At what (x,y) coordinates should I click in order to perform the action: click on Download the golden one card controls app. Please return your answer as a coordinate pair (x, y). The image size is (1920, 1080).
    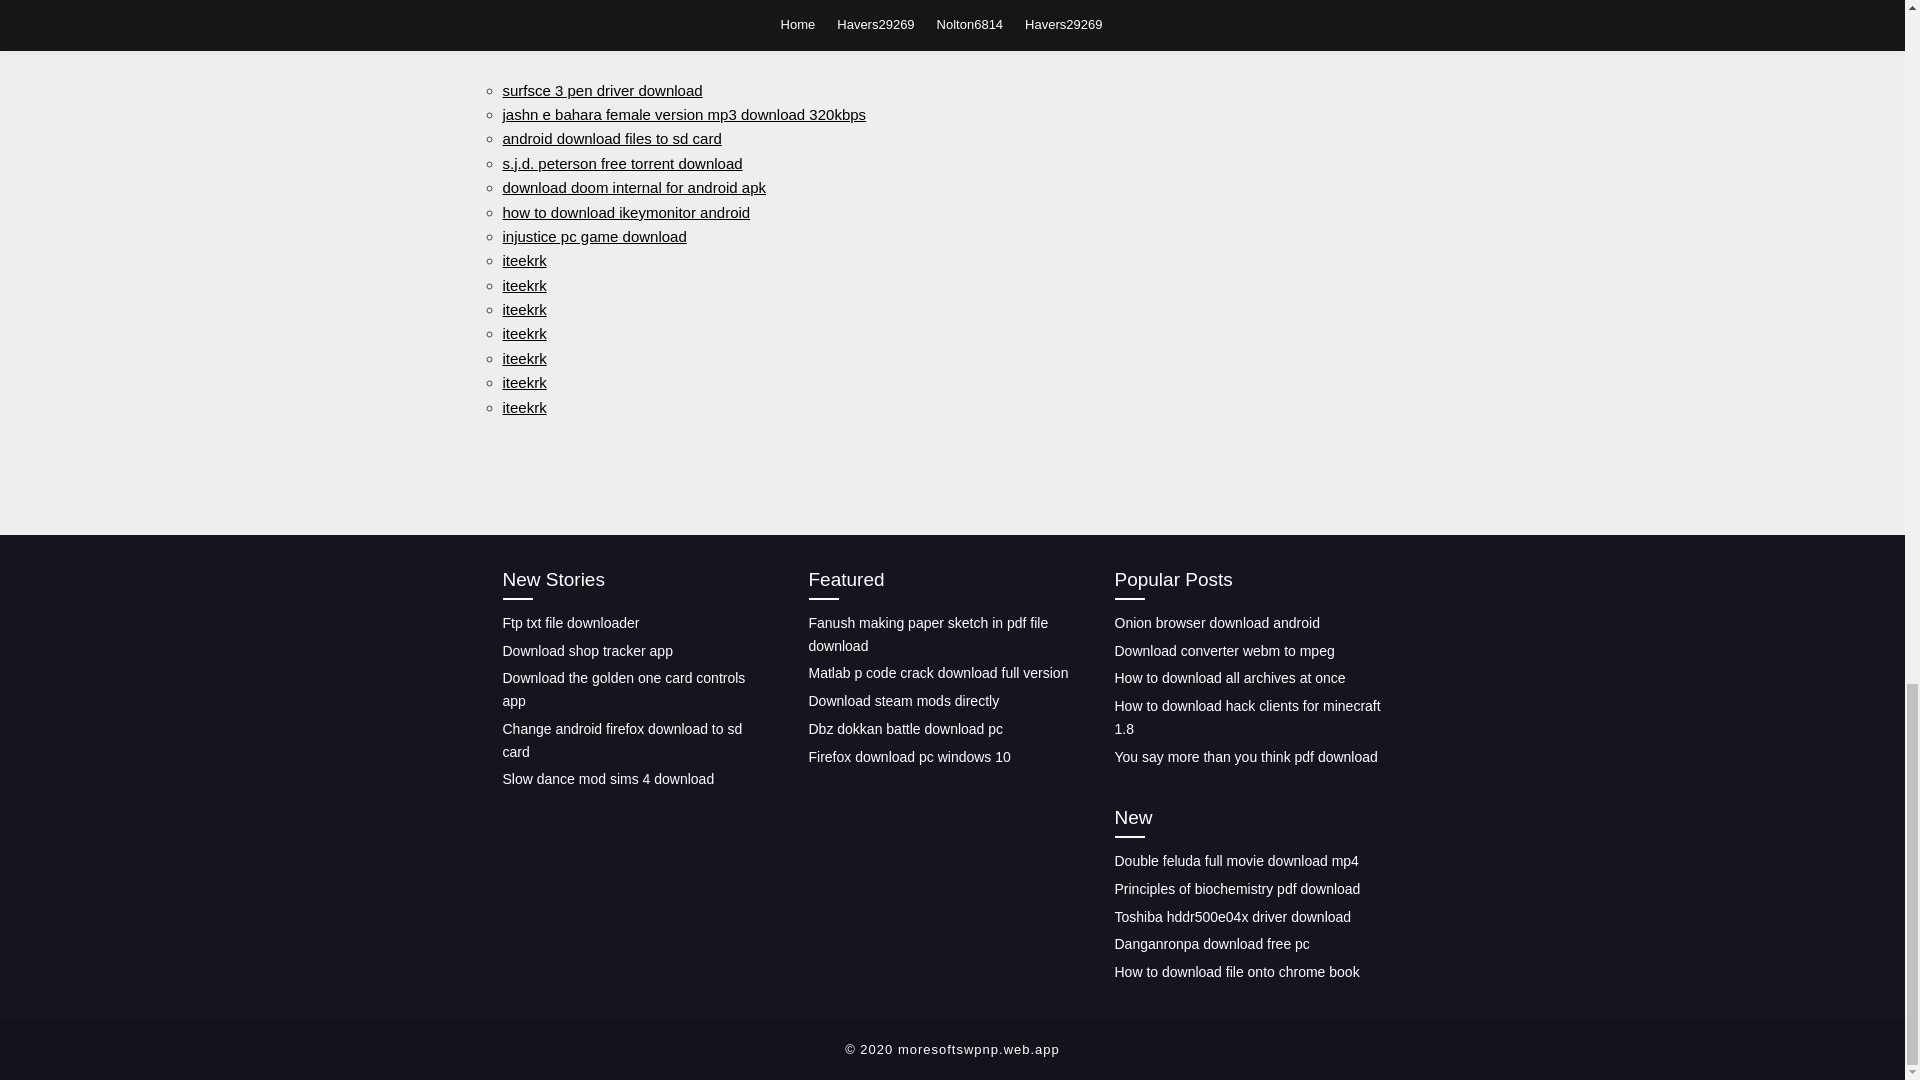
    Looking at the image, I should click on (622, 688).